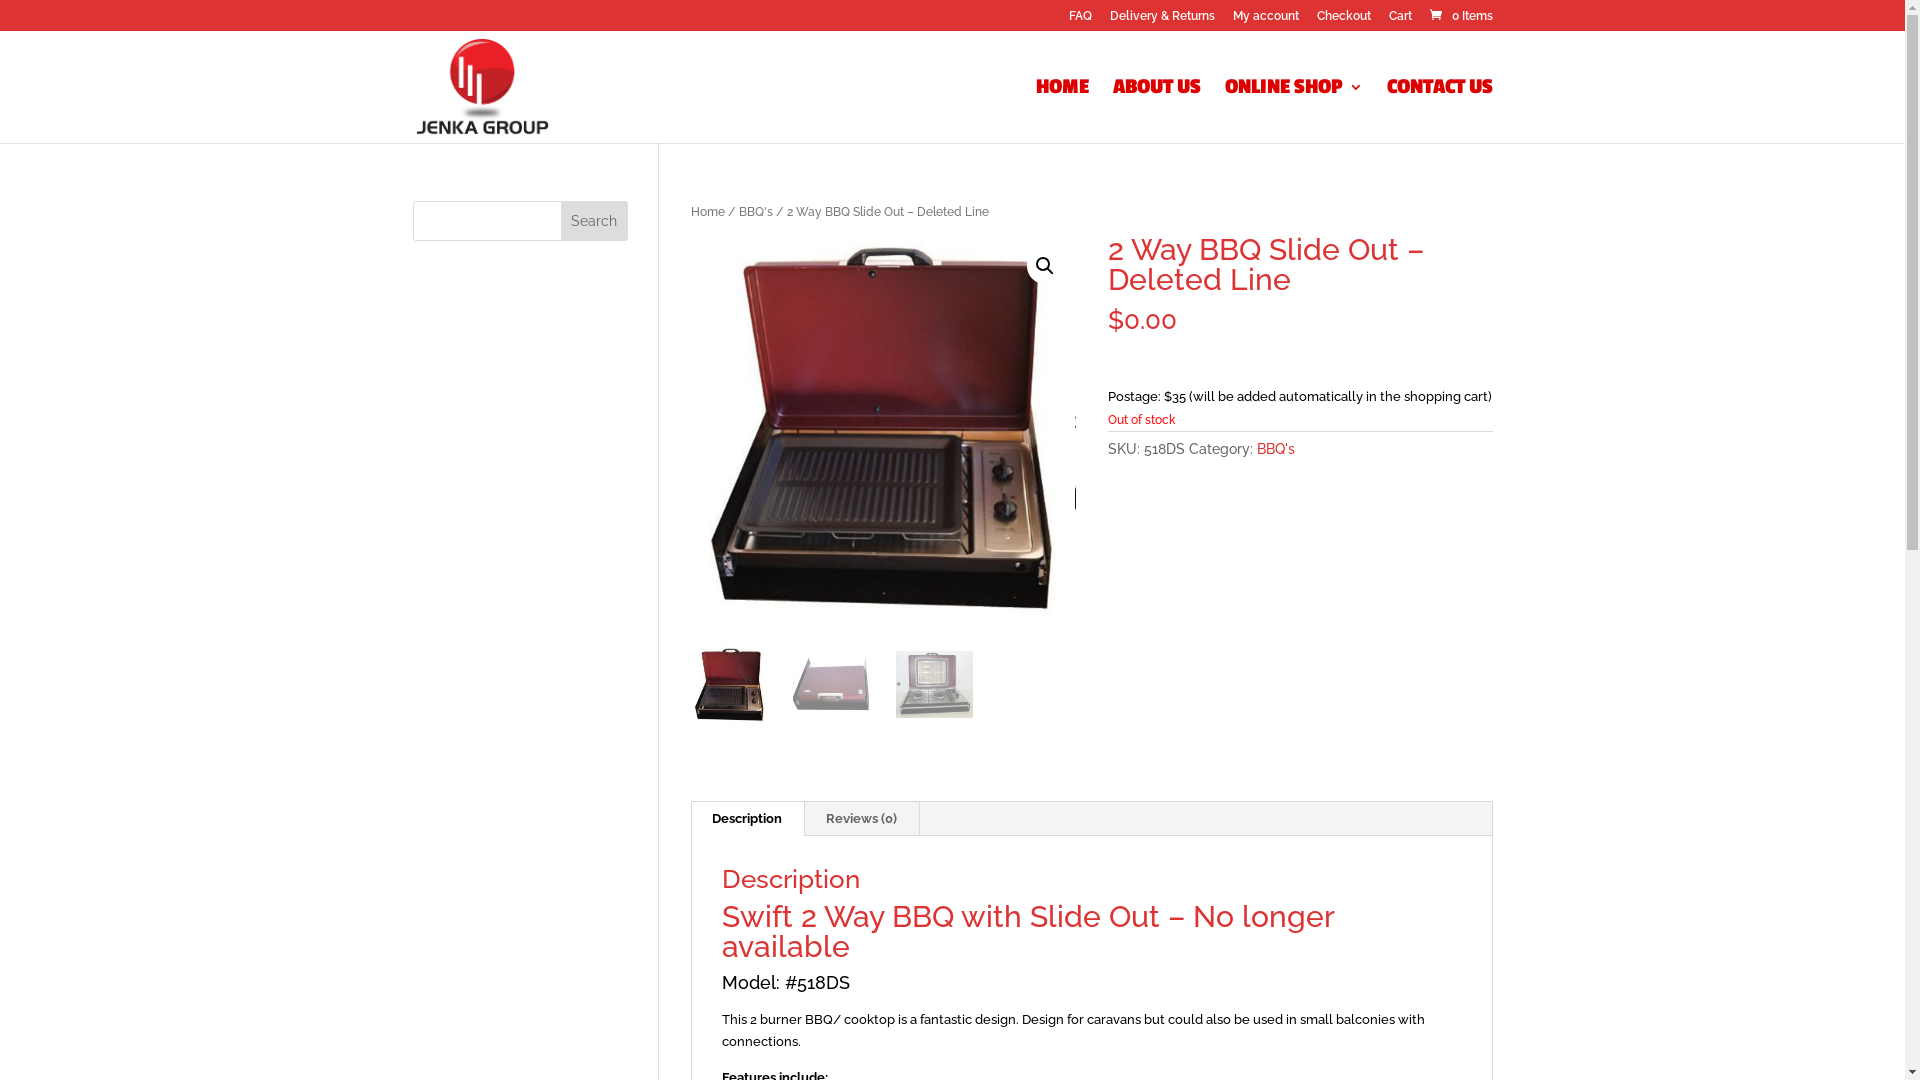 This screenshot has height=1080, width=1920. What do you see at coordinates (708, 212) in the screenshot?
I see `Home` at bounding box center [708, 212].